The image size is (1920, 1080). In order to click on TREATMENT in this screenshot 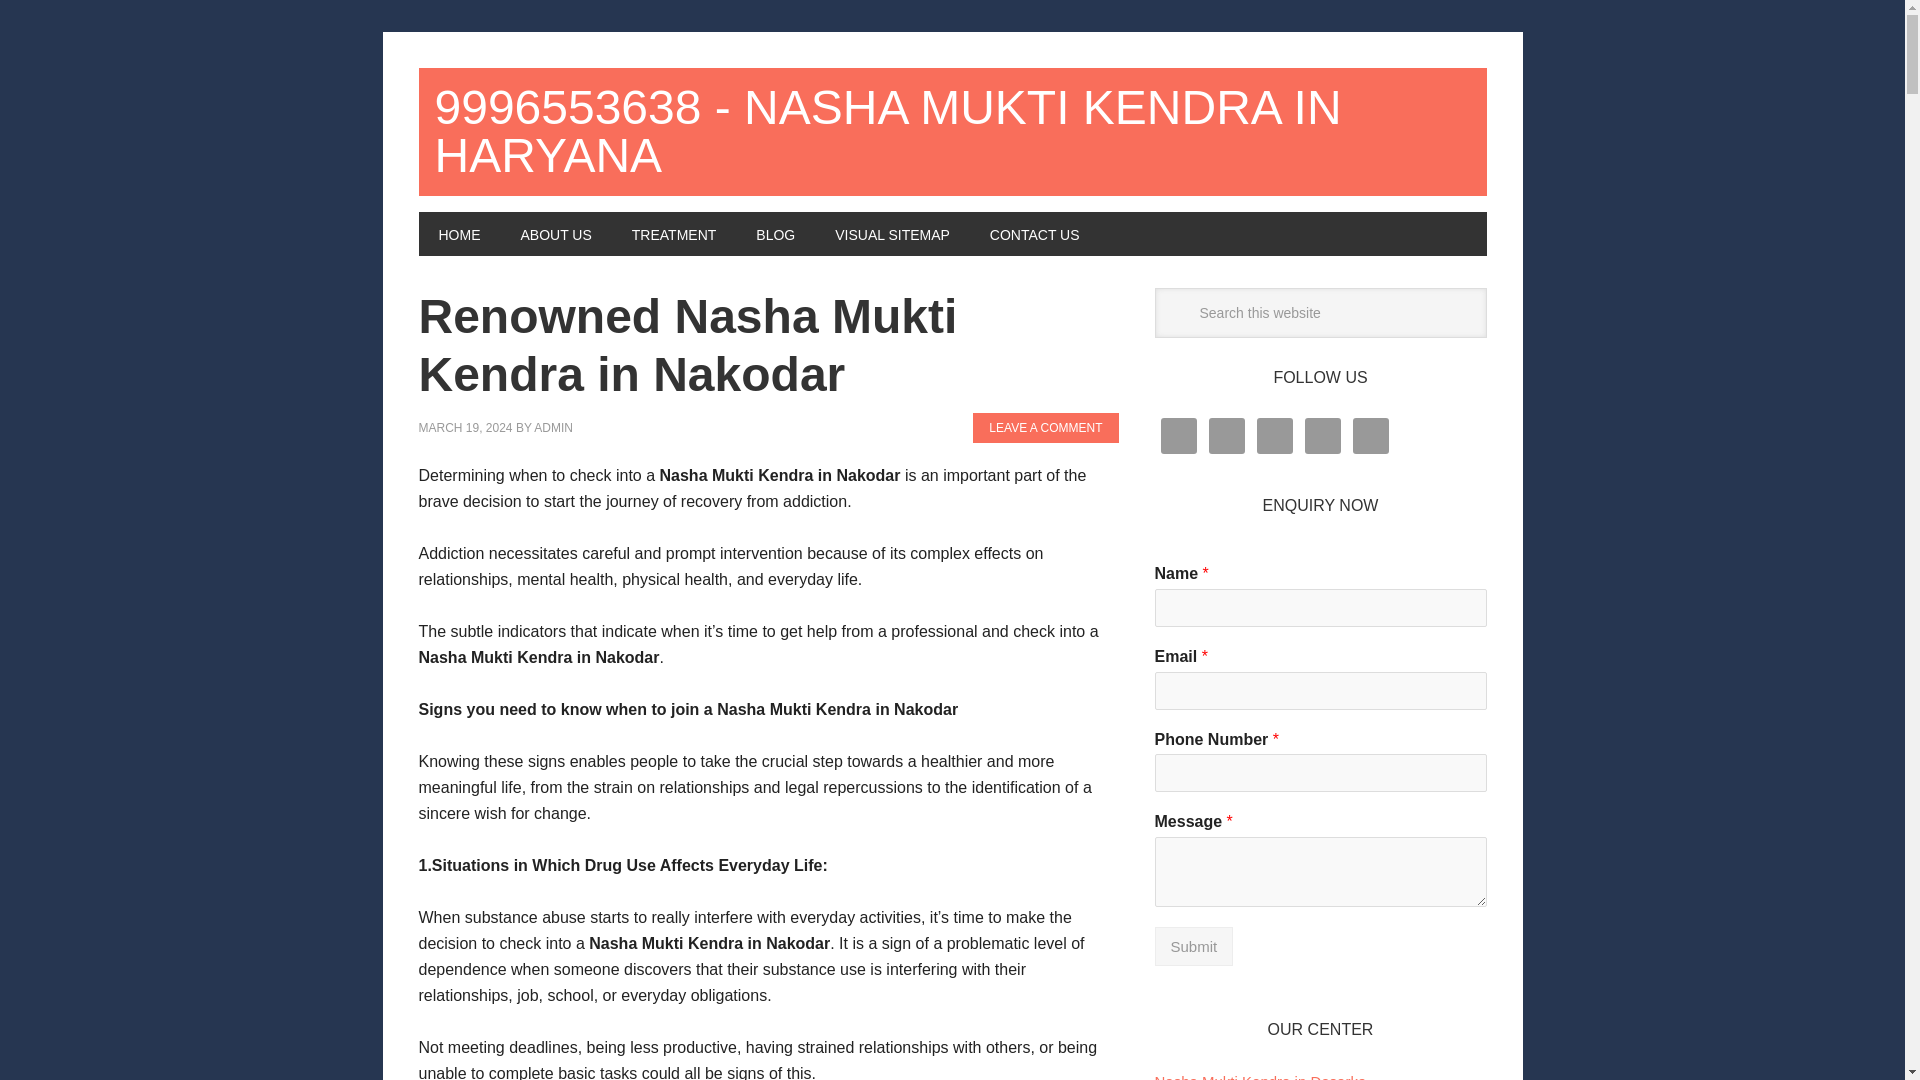, I will do `click(674, 233)`.